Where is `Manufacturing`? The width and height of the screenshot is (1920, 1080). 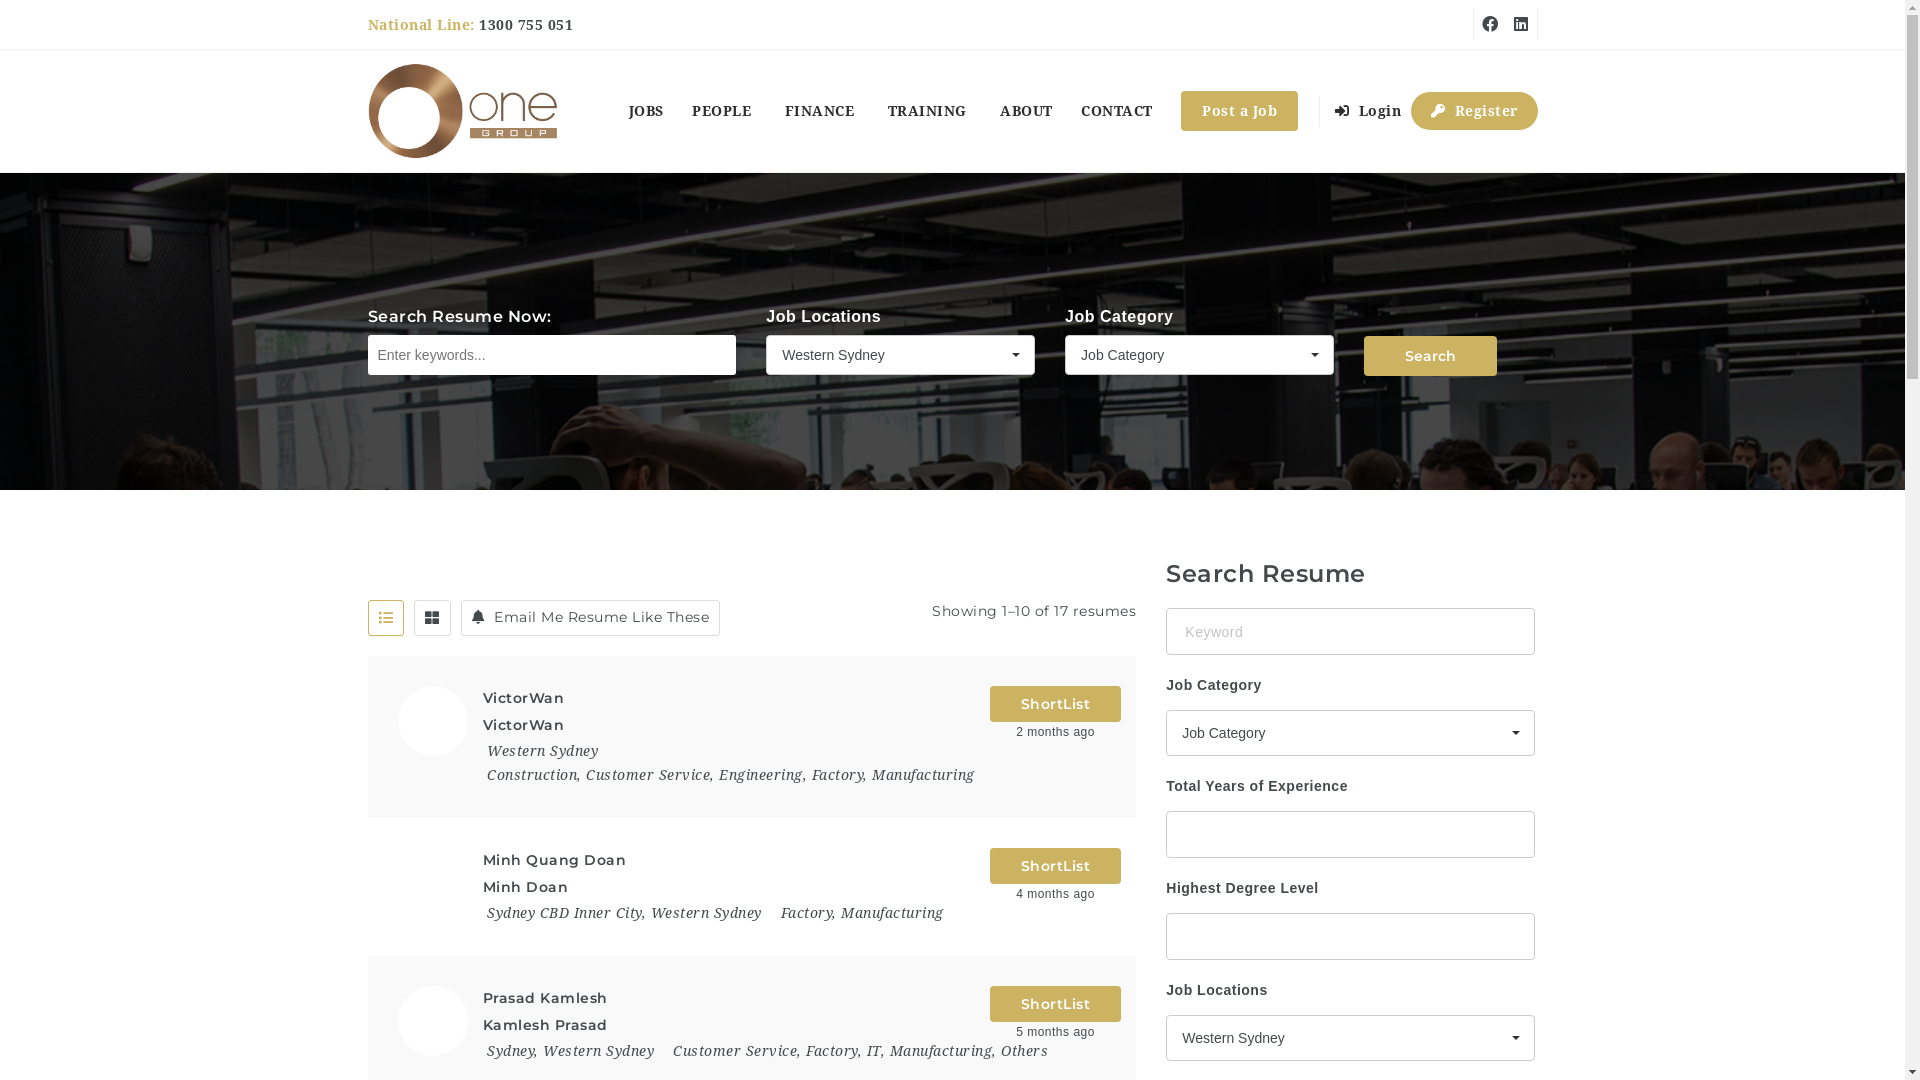 Manufacturing is located at coordinates (892, 912).